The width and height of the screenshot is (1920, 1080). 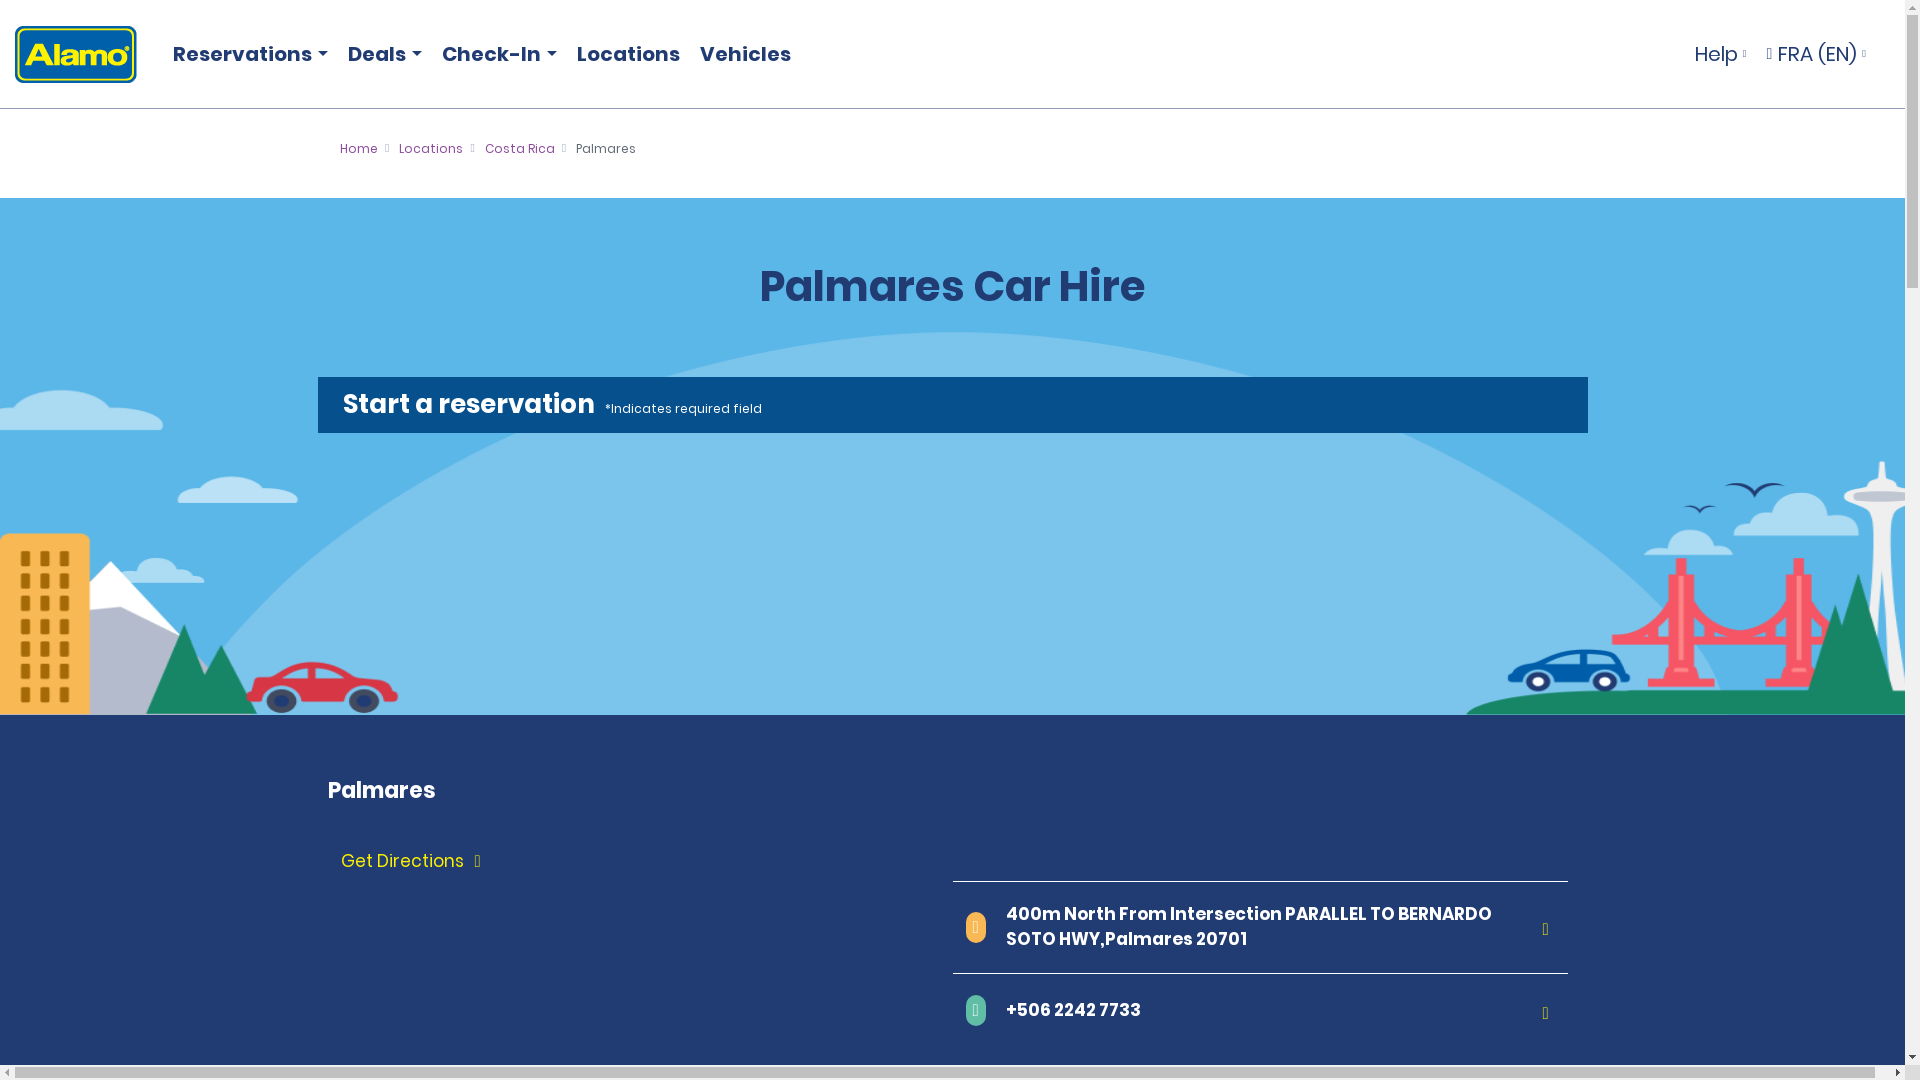 What do you see at coordinates (1720, 54) in the screenshot?
I see `Help` at bounding box center [1720, 54].